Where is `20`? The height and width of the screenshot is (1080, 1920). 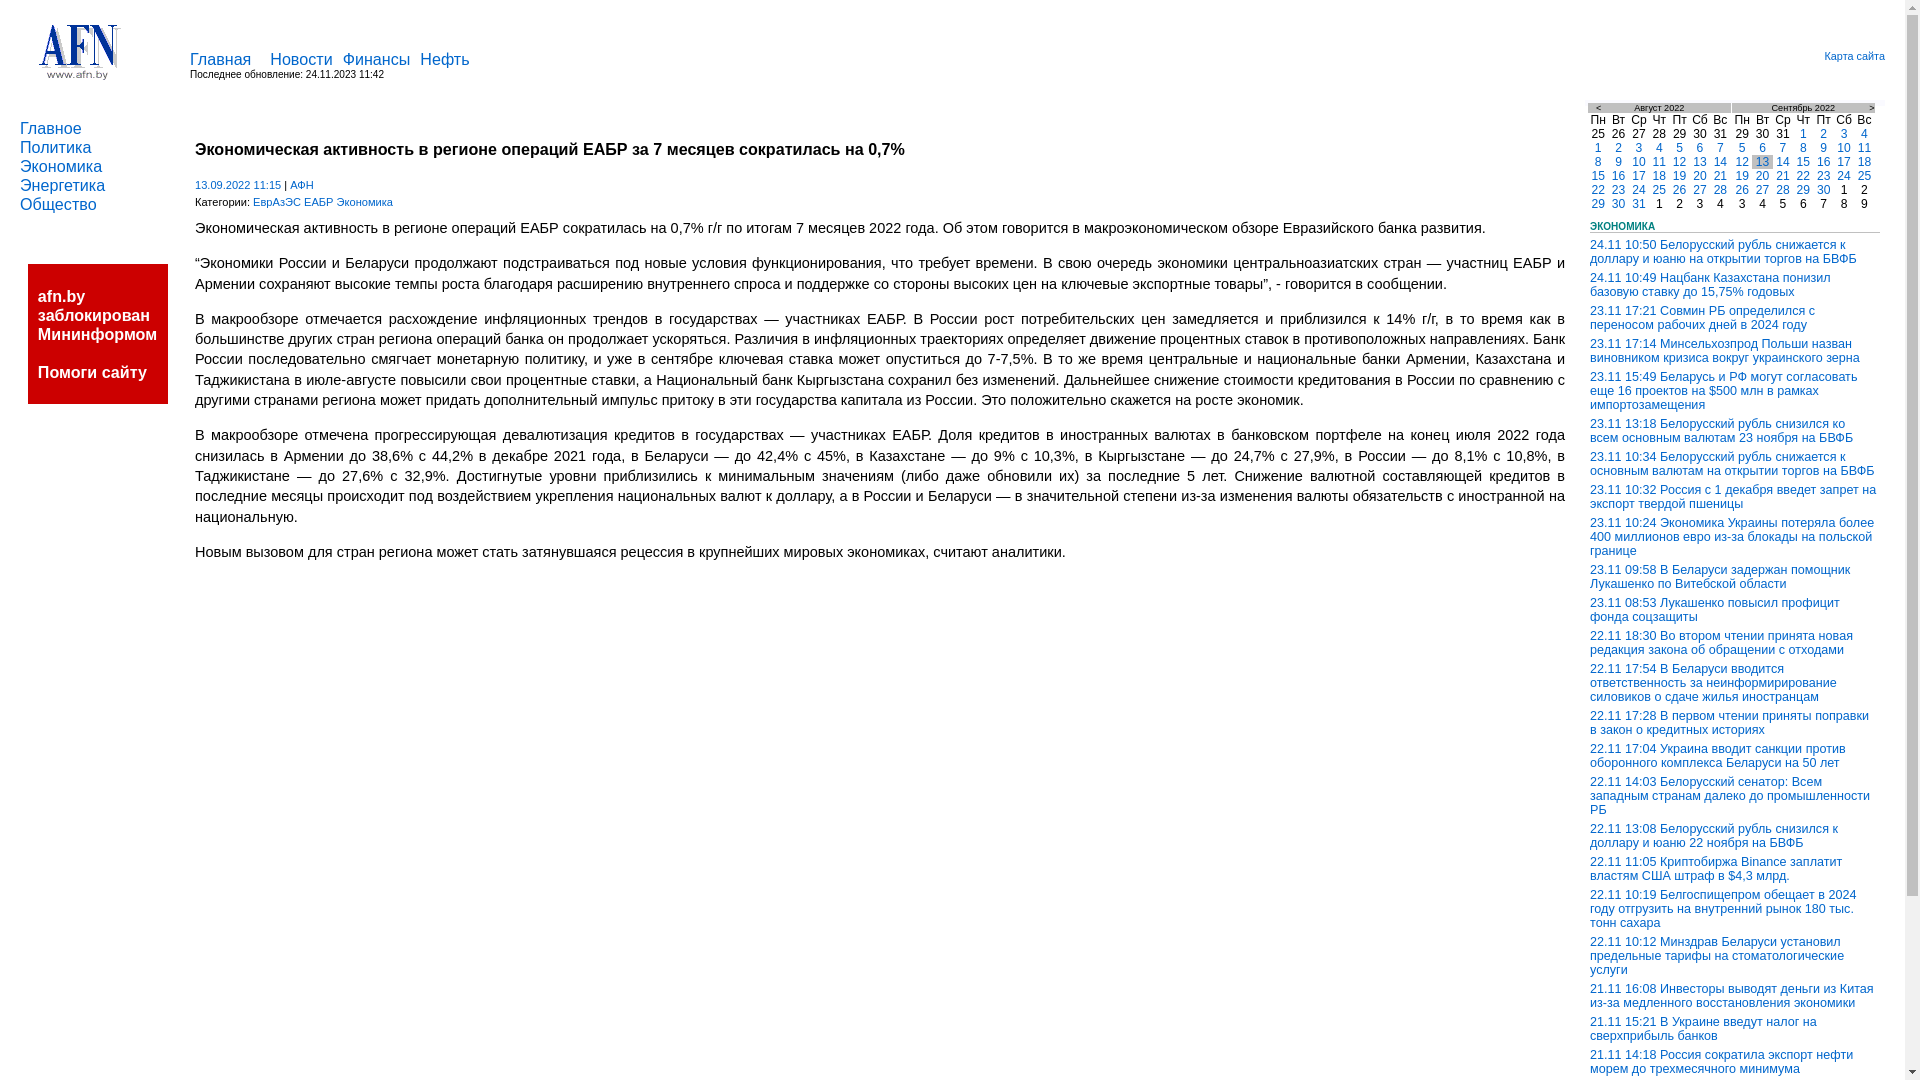 20 is located at coordinates (1700, 176).